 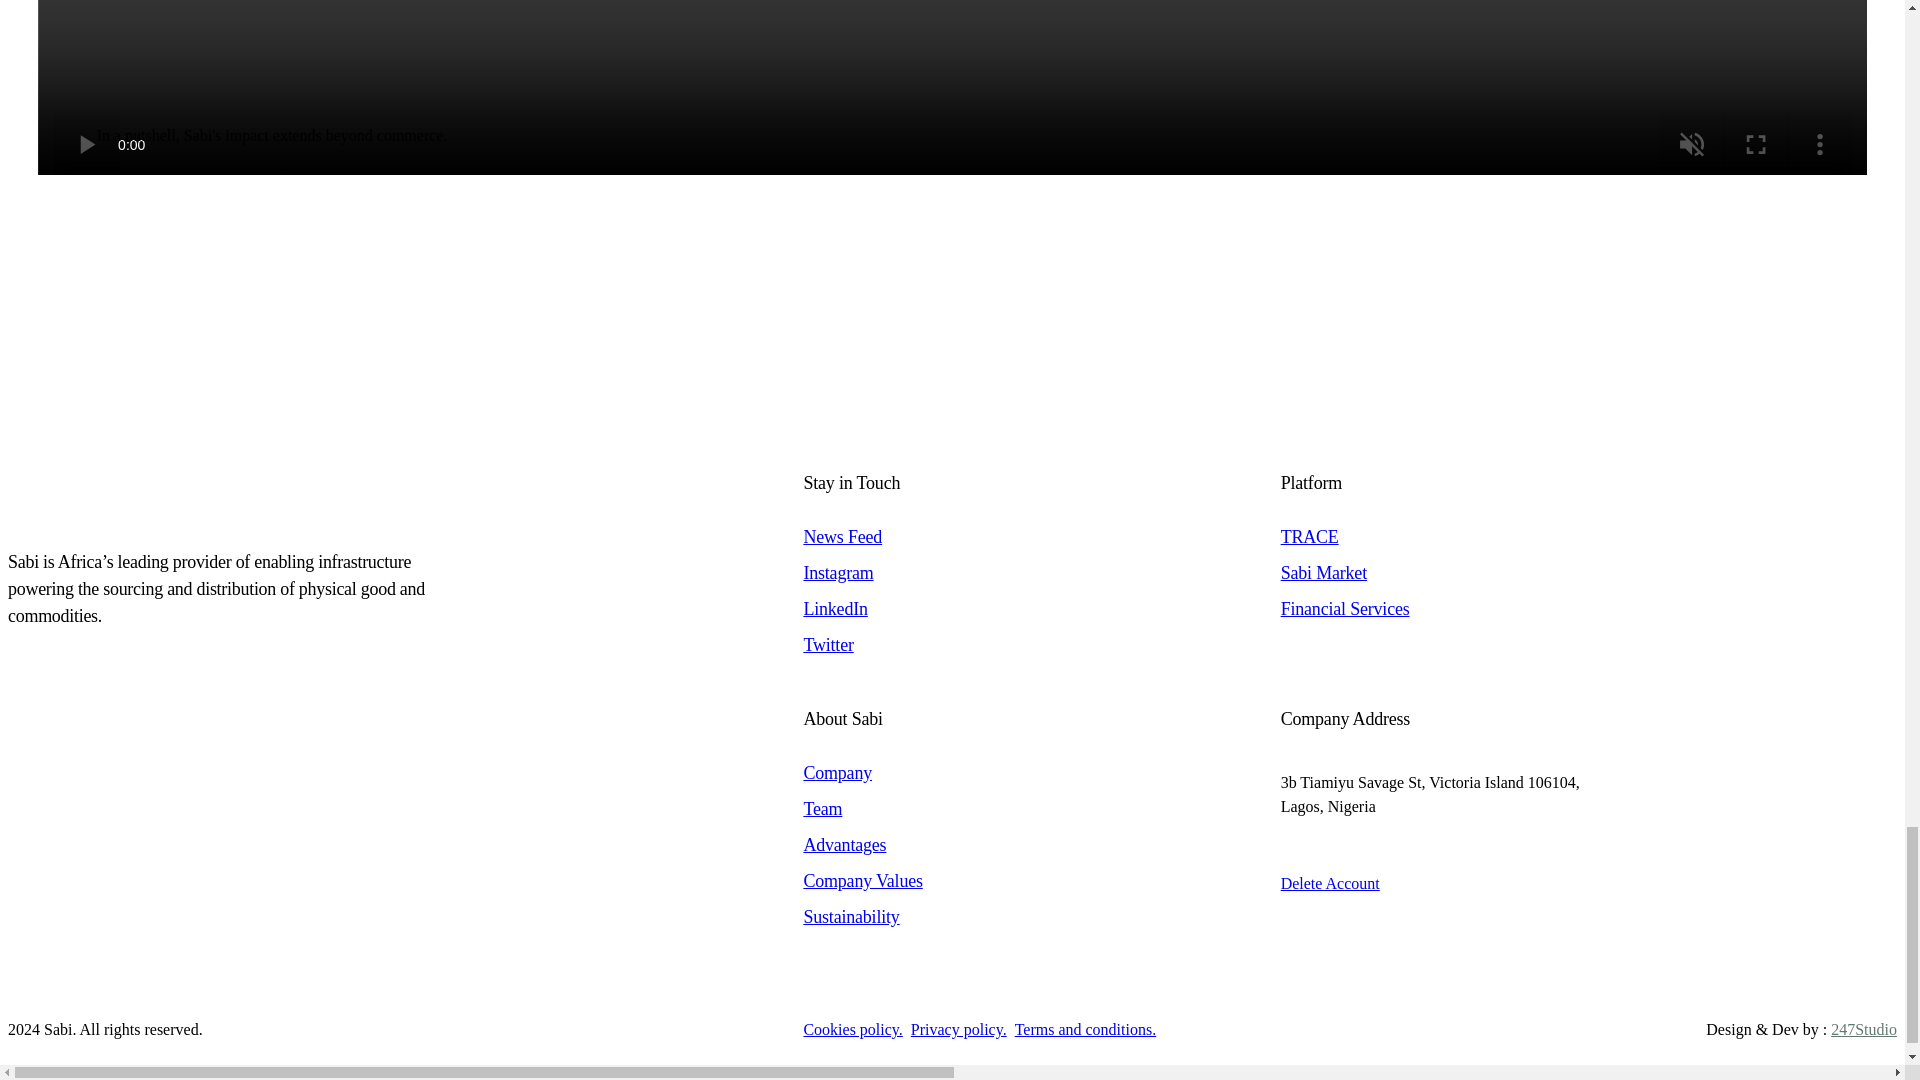 I want to click on News Feed, so click(x=951, y=537).